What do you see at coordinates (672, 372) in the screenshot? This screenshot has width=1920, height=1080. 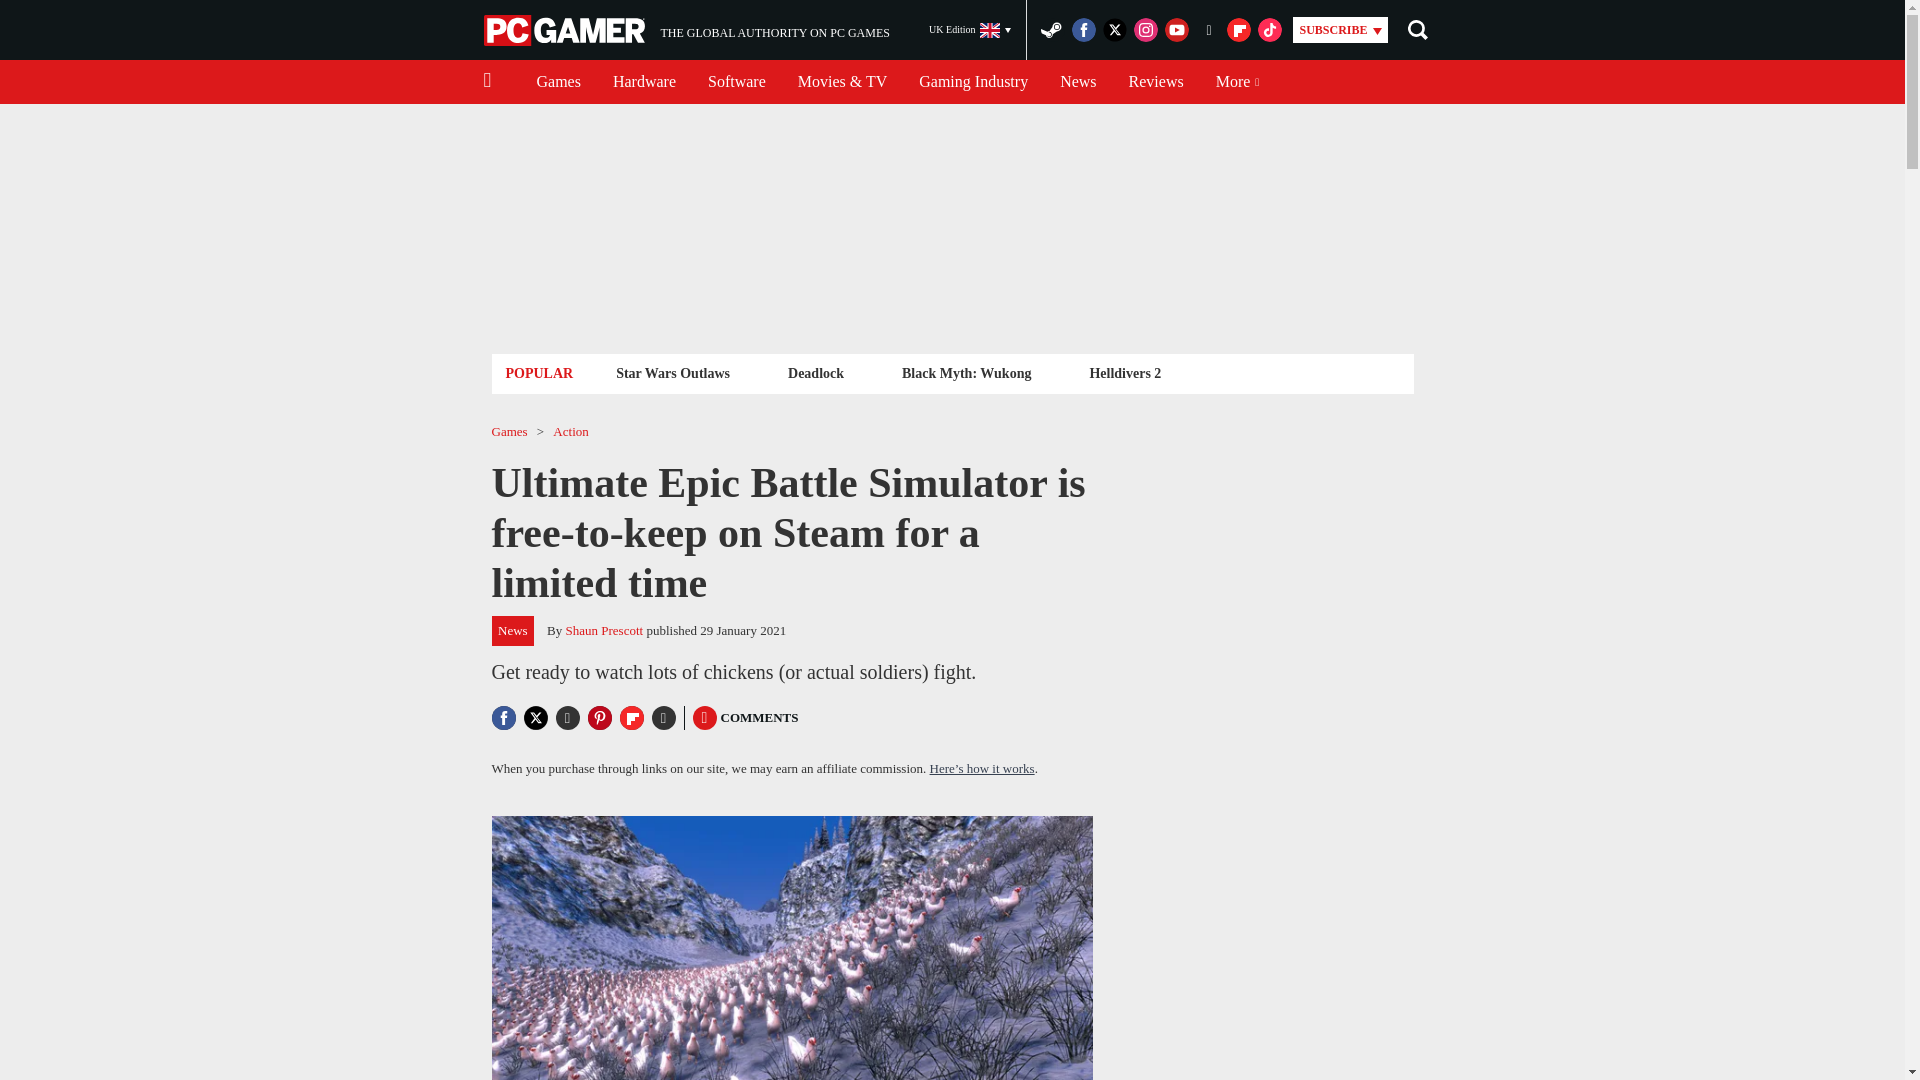 I see `Star Wars Outlaws` at bounding box center [672, 372].